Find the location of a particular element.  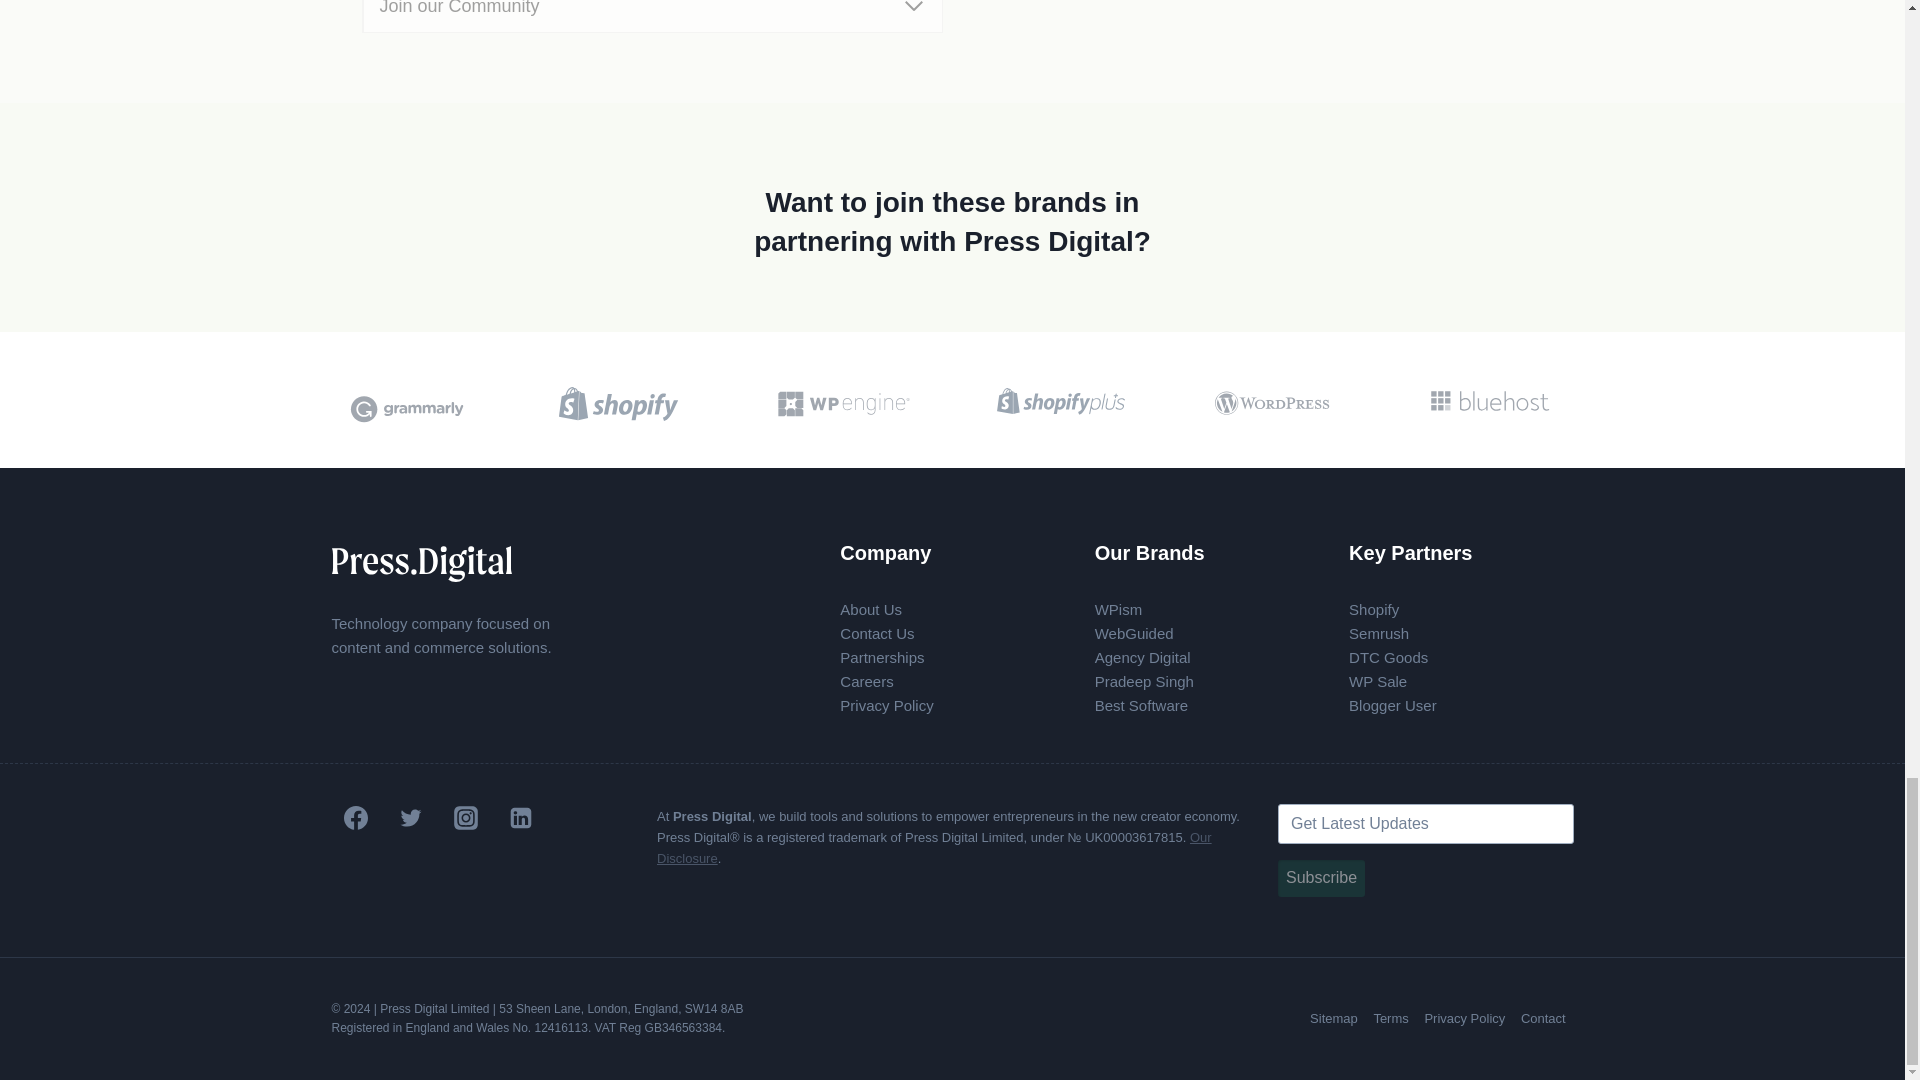

Privacy Policy is located at coordinates (886, 704).